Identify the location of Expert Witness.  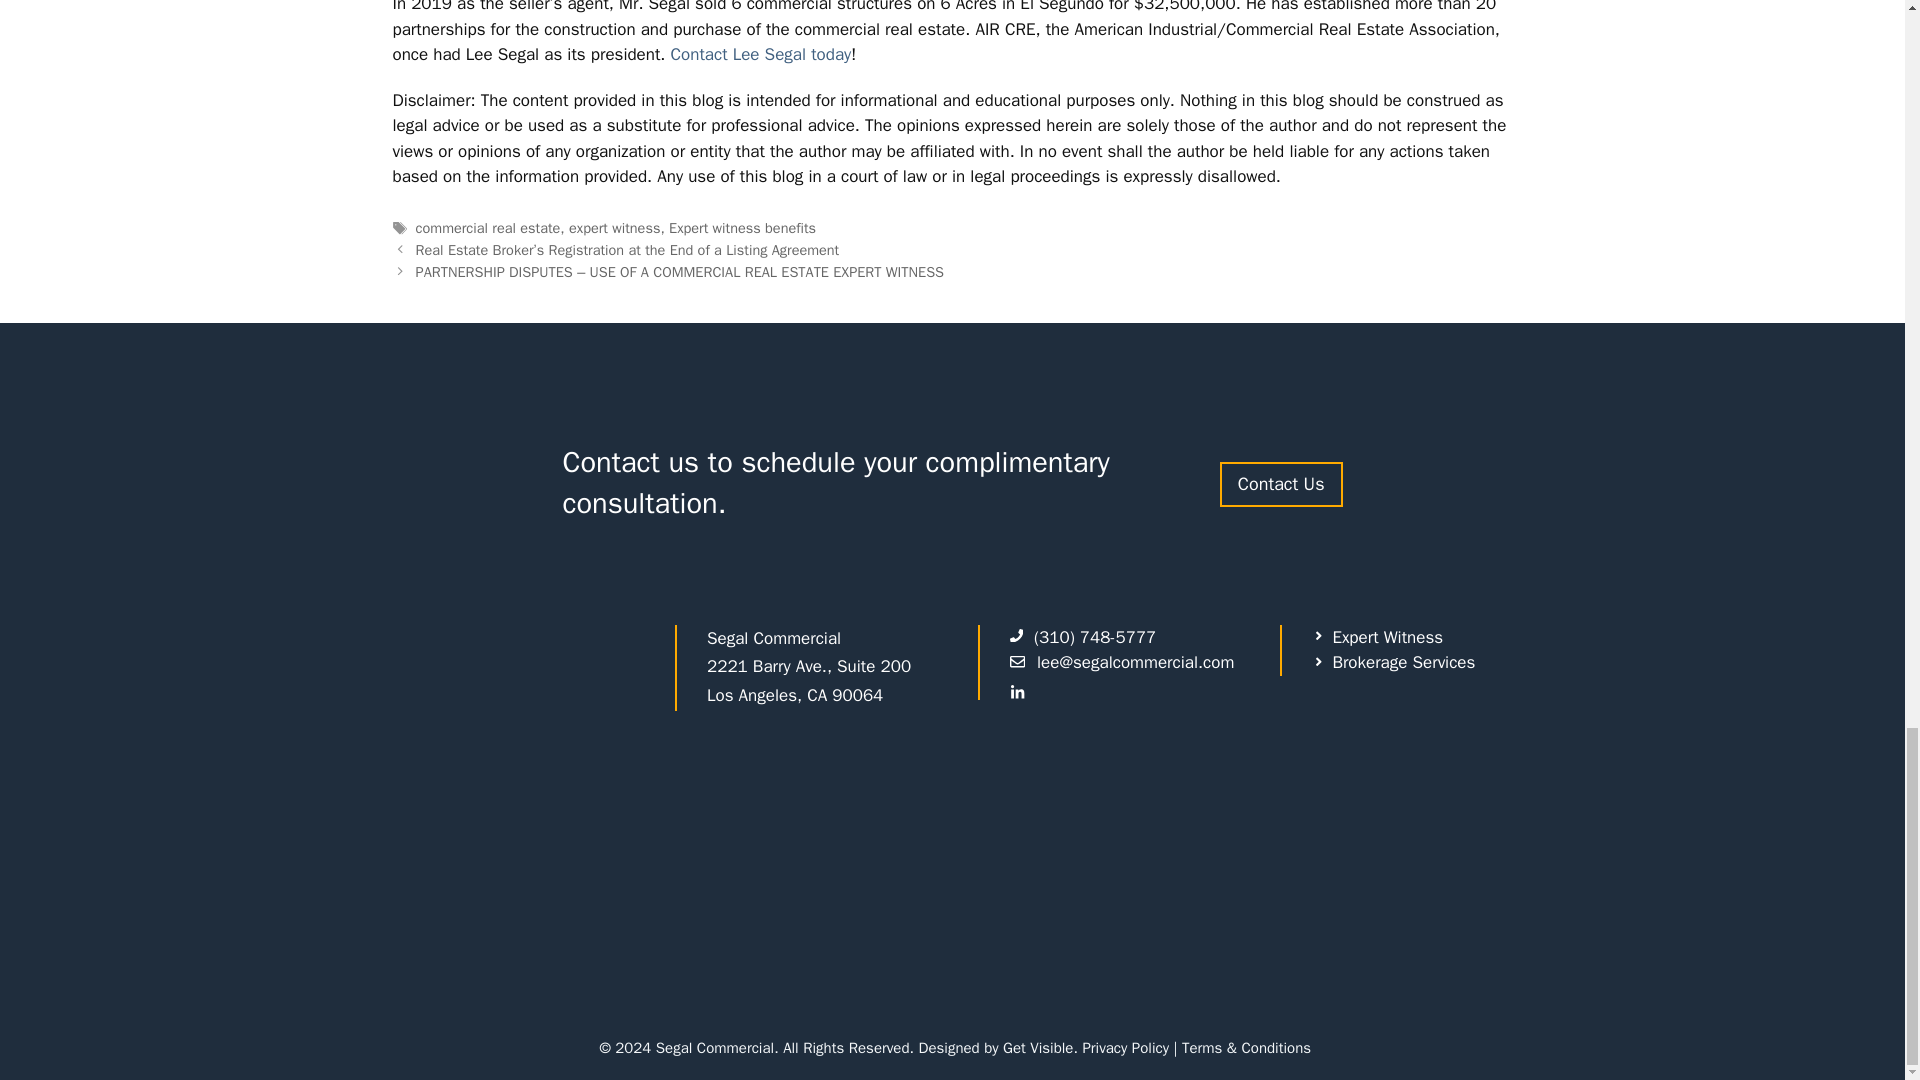
(1377, 638).